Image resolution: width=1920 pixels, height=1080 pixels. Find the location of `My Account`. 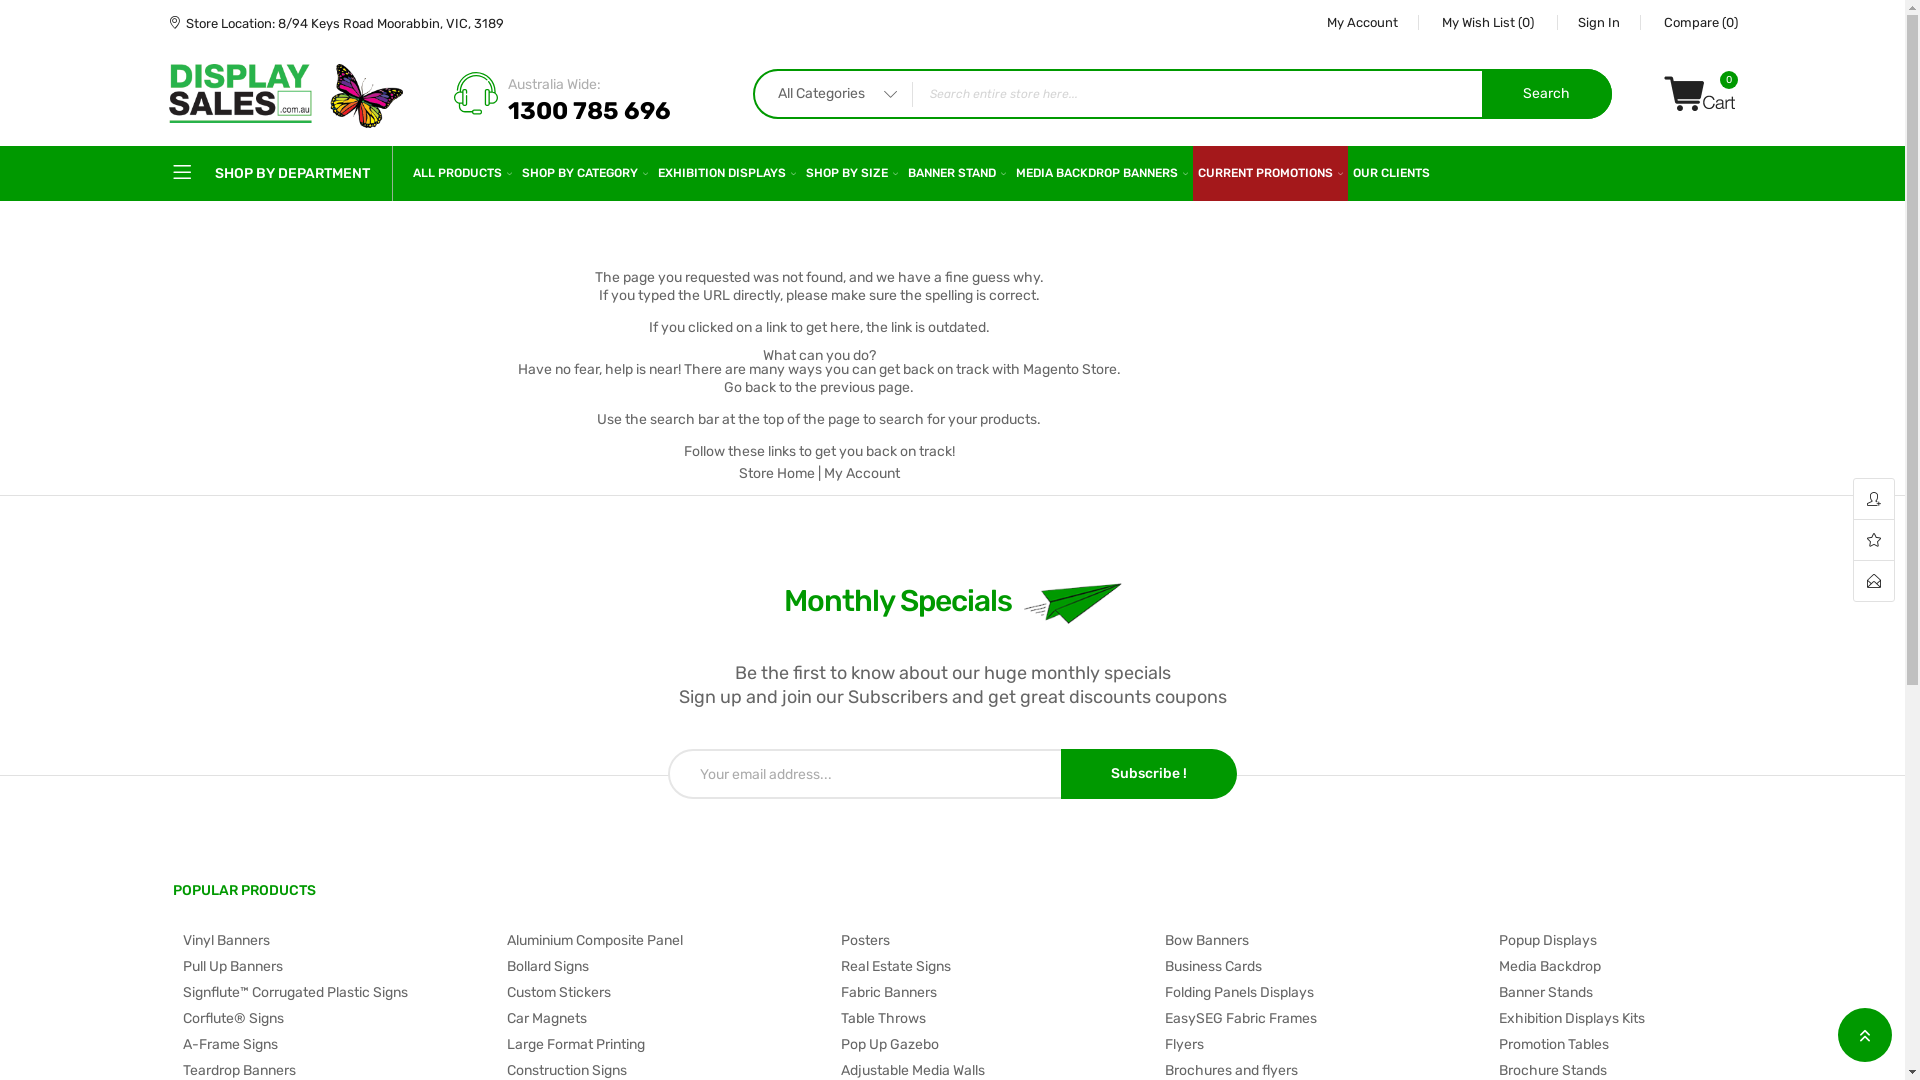

My Account is located at coordinates (862, 474).